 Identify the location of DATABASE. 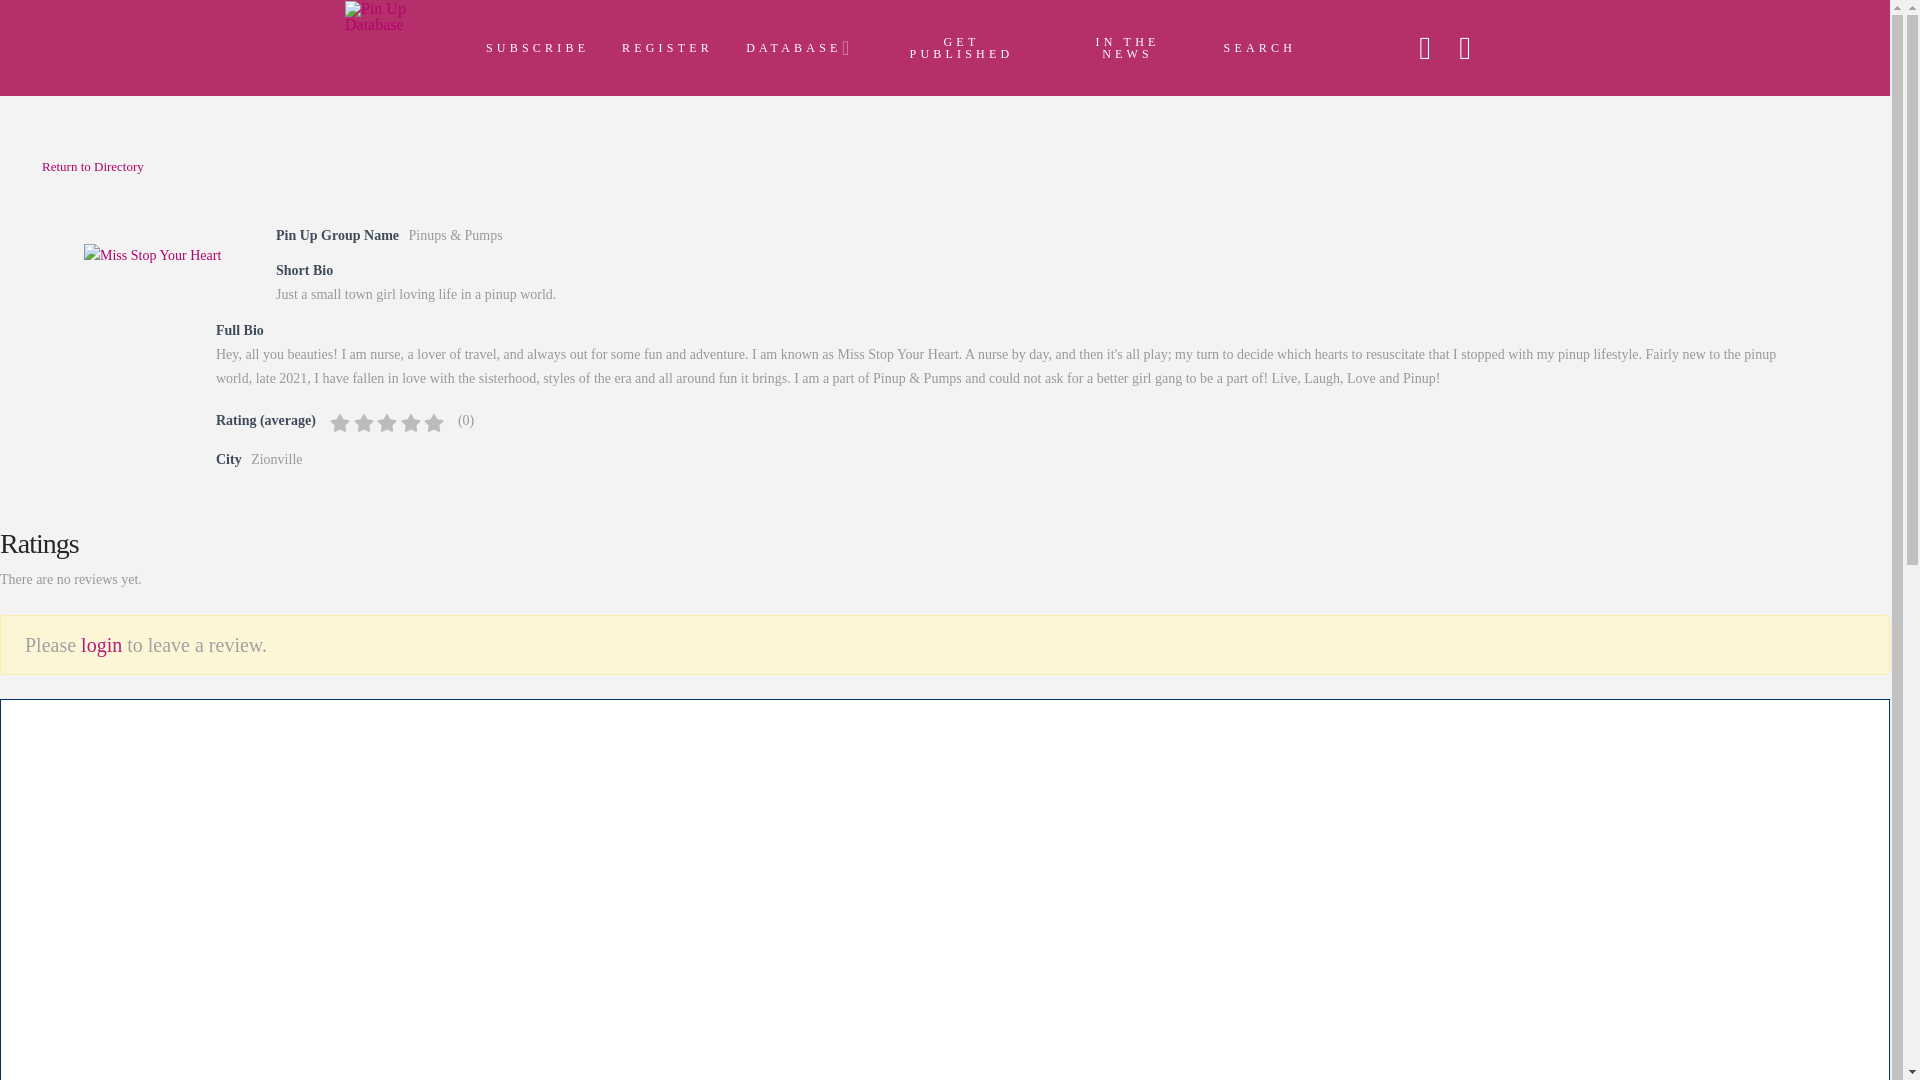
(797, 48).